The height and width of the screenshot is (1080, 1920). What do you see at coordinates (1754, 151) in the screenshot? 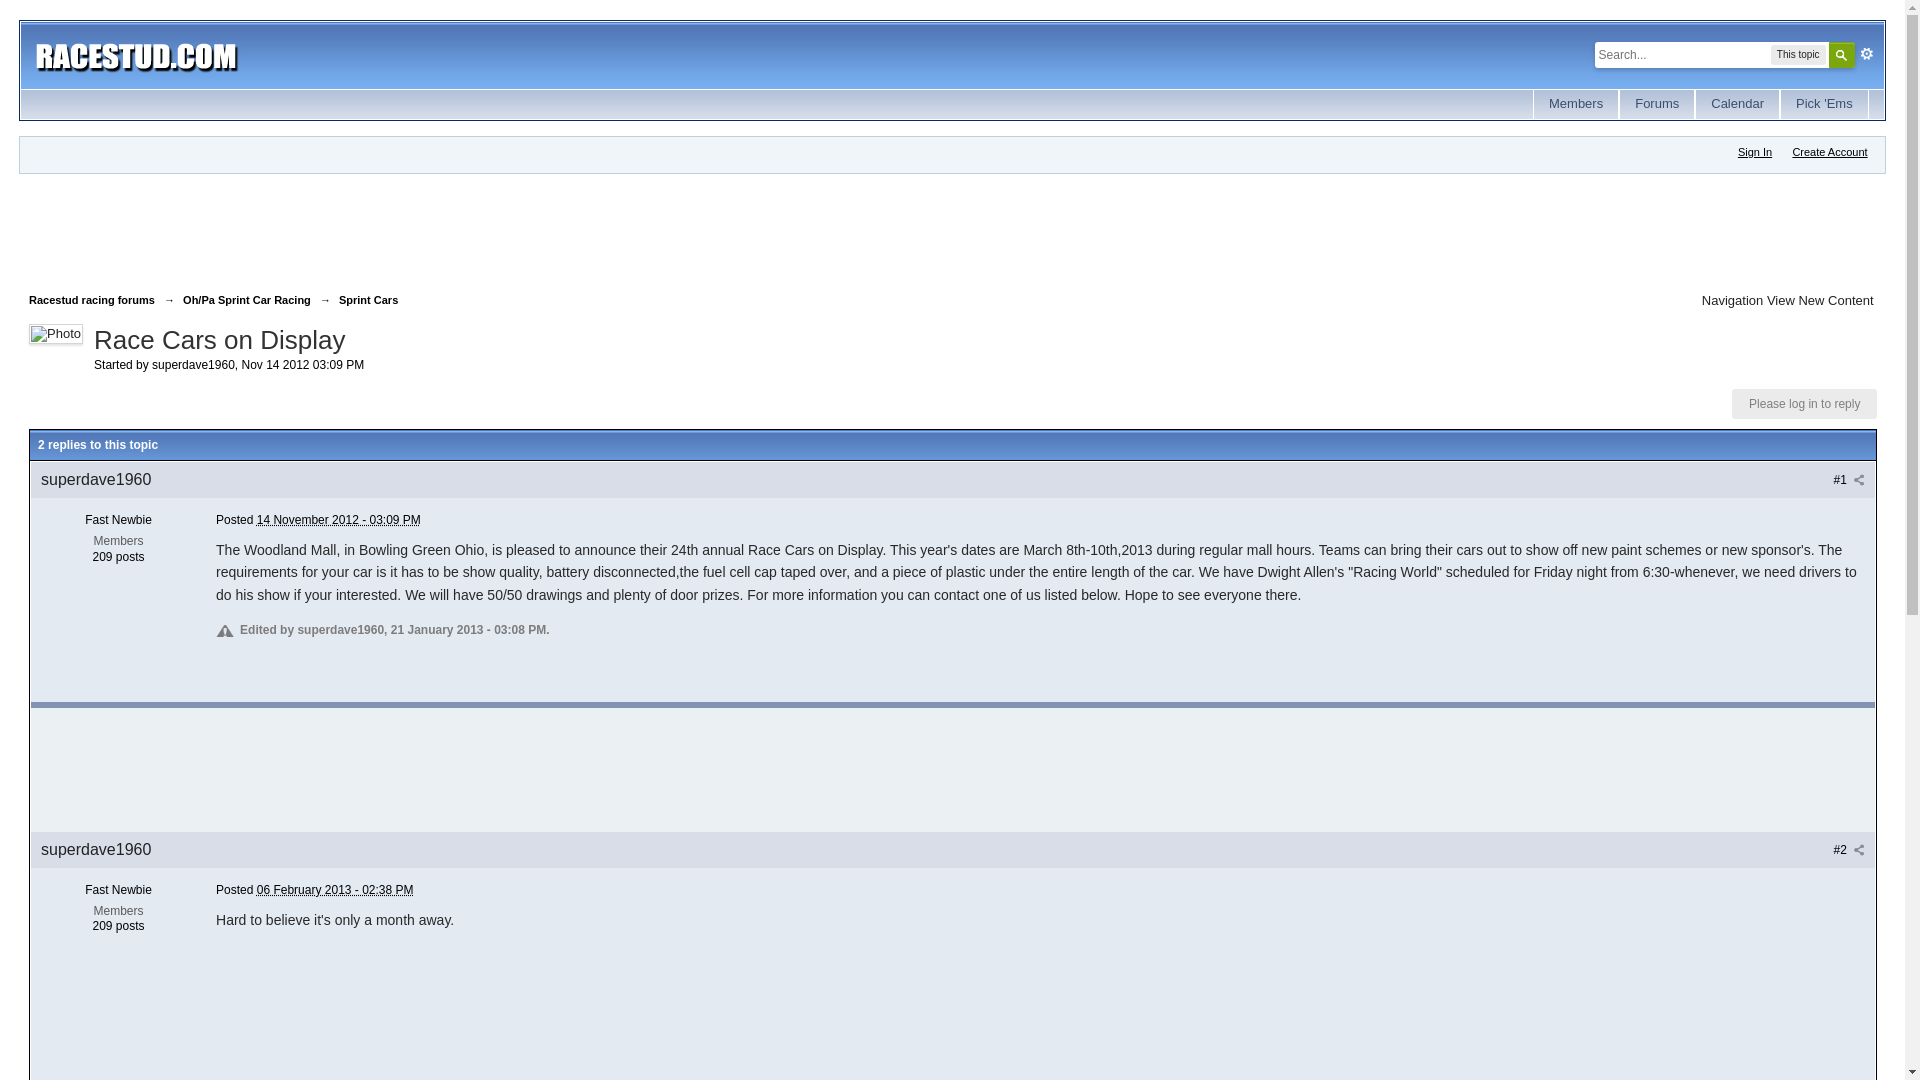
I see `Sign In` at bounding box center [1754, 151].